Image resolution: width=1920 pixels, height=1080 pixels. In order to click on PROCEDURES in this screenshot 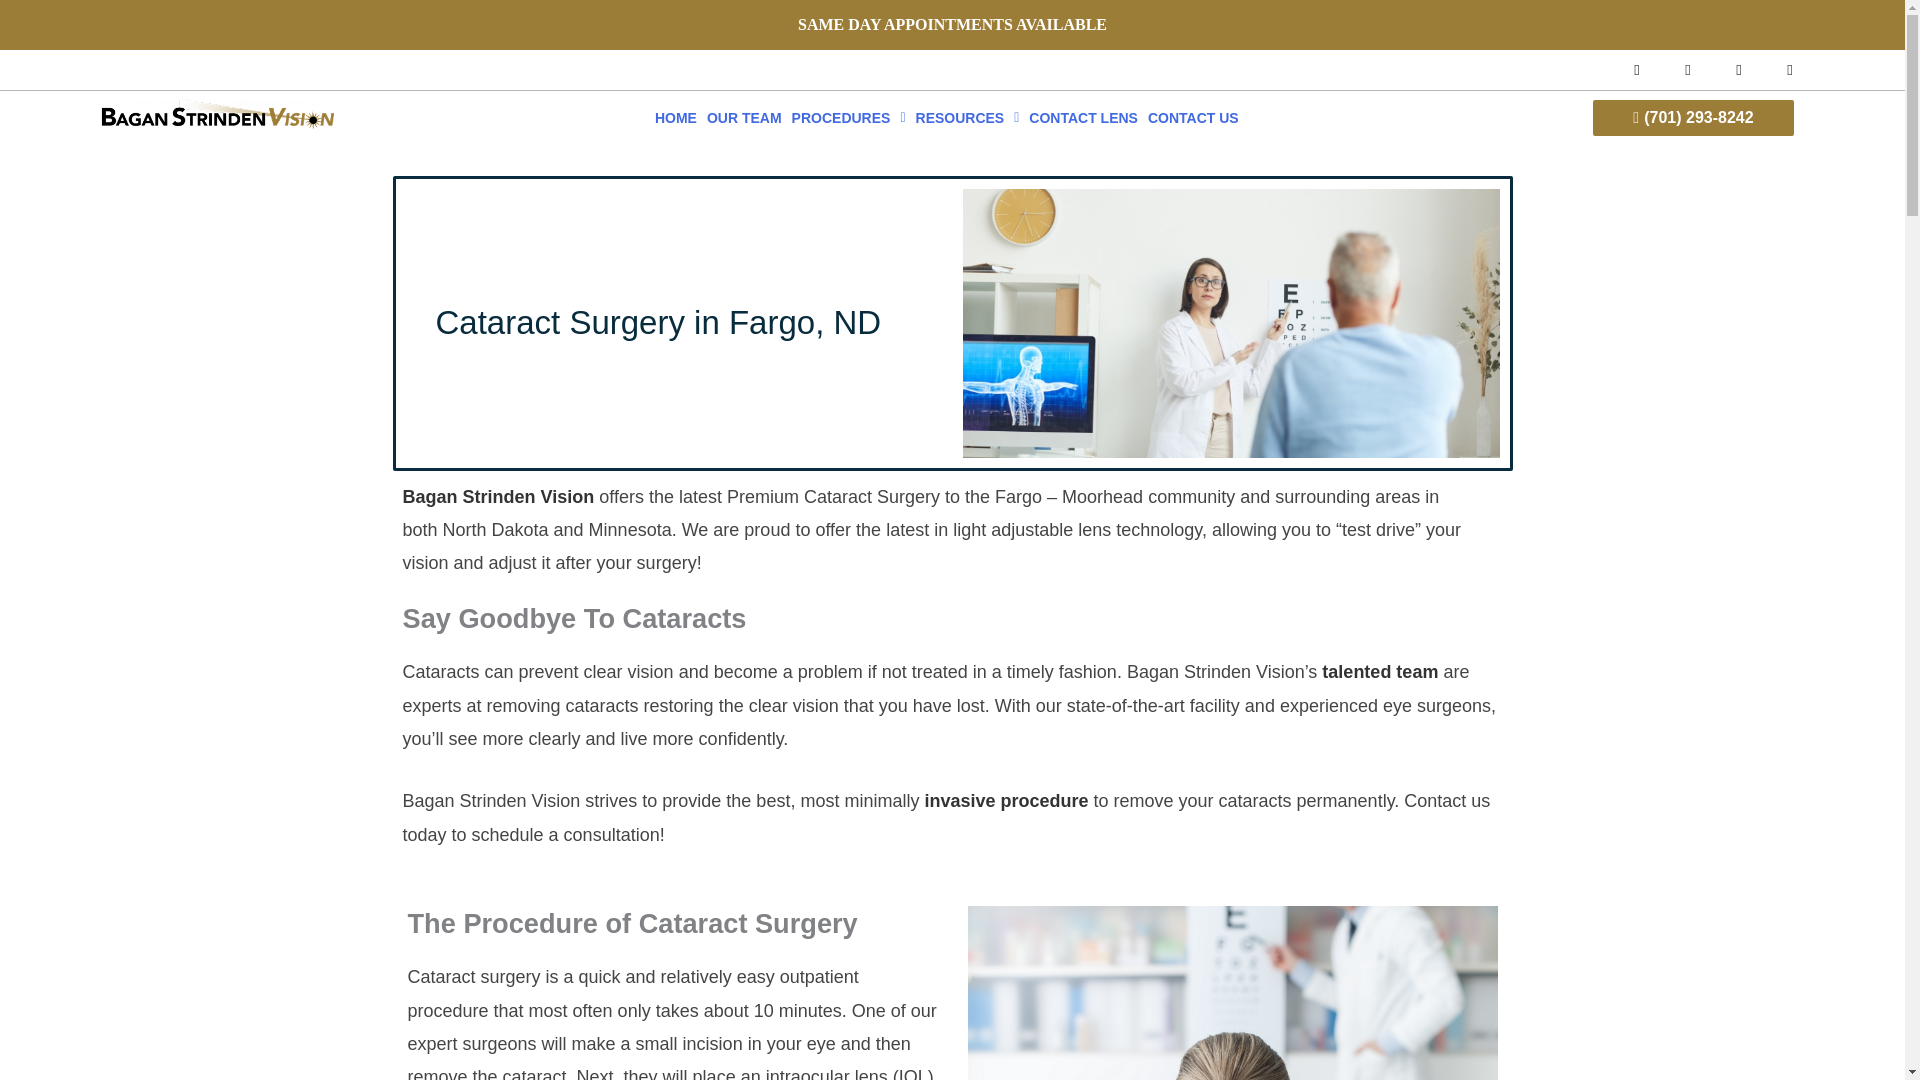, I will do `click(848, 118)`.